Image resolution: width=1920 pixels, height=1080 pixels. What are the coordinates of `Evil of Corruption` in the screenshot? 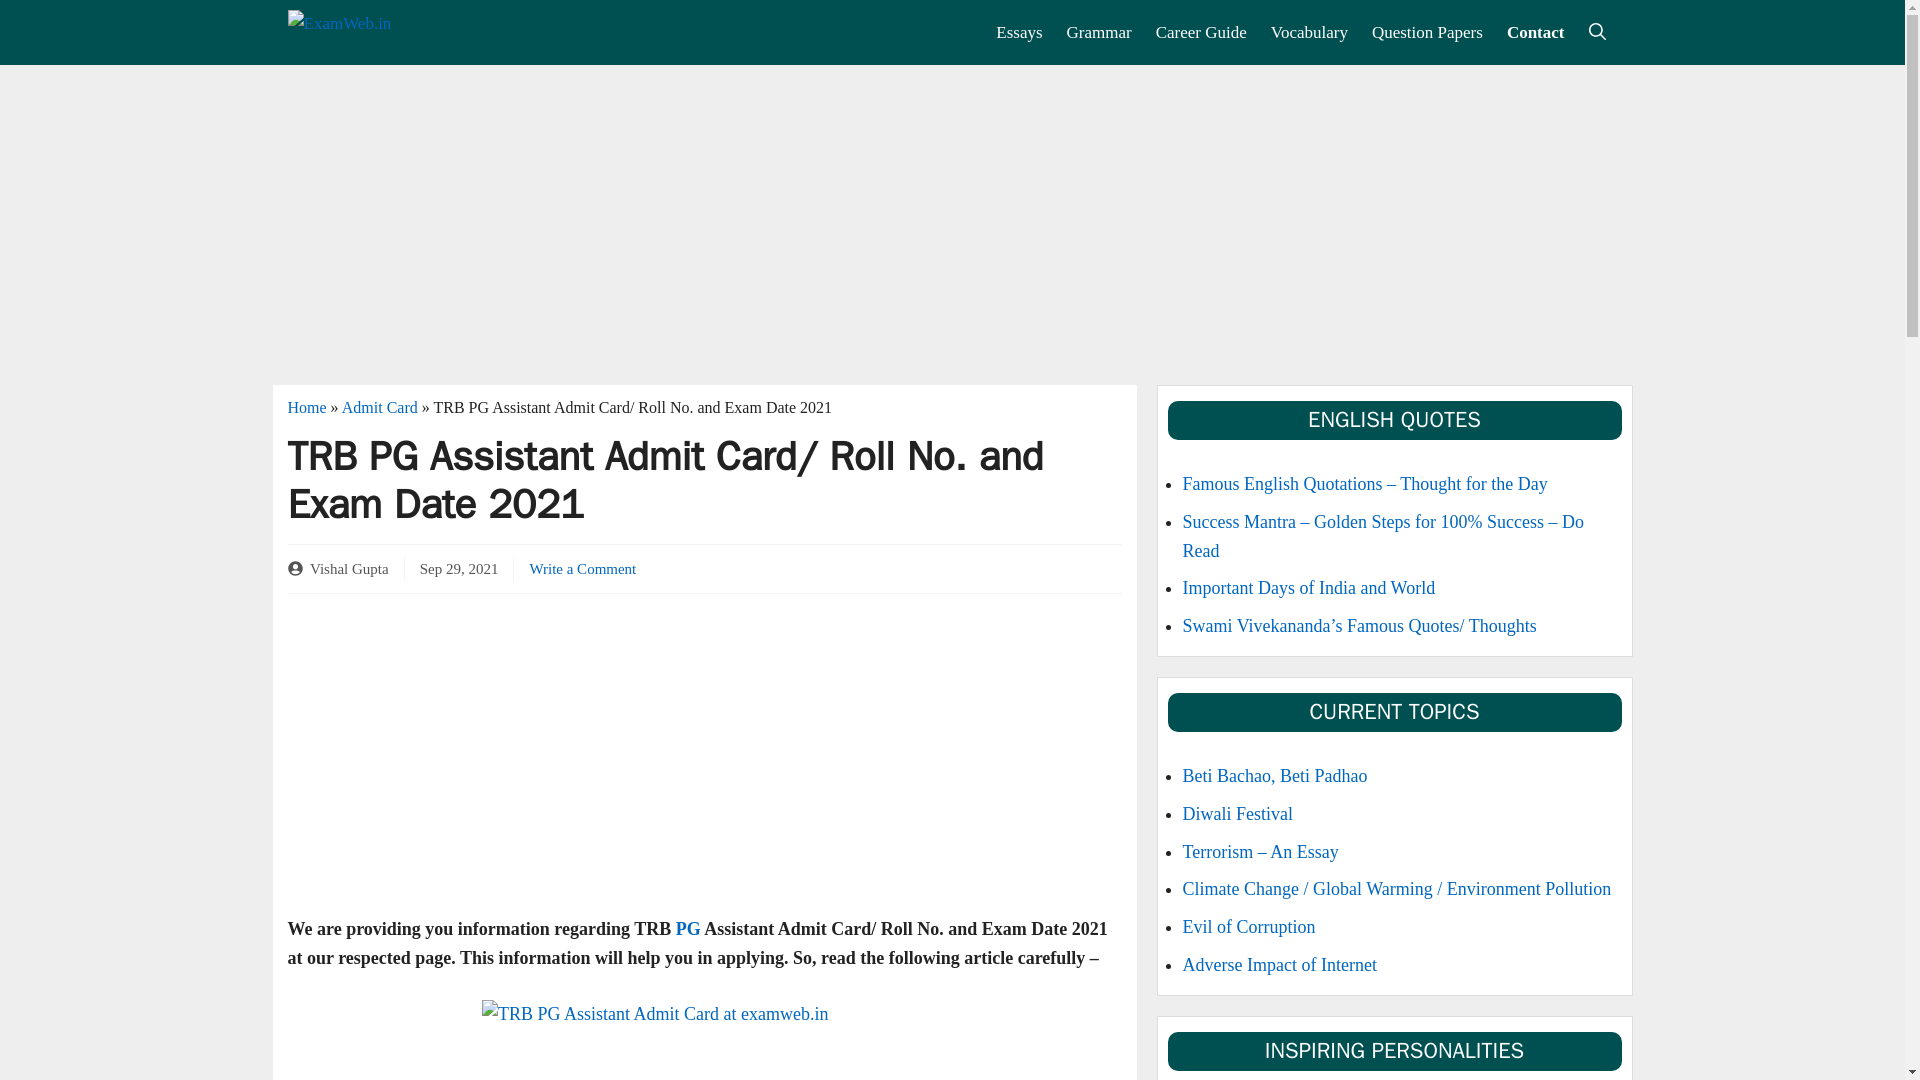 It's located at (1248, 926).